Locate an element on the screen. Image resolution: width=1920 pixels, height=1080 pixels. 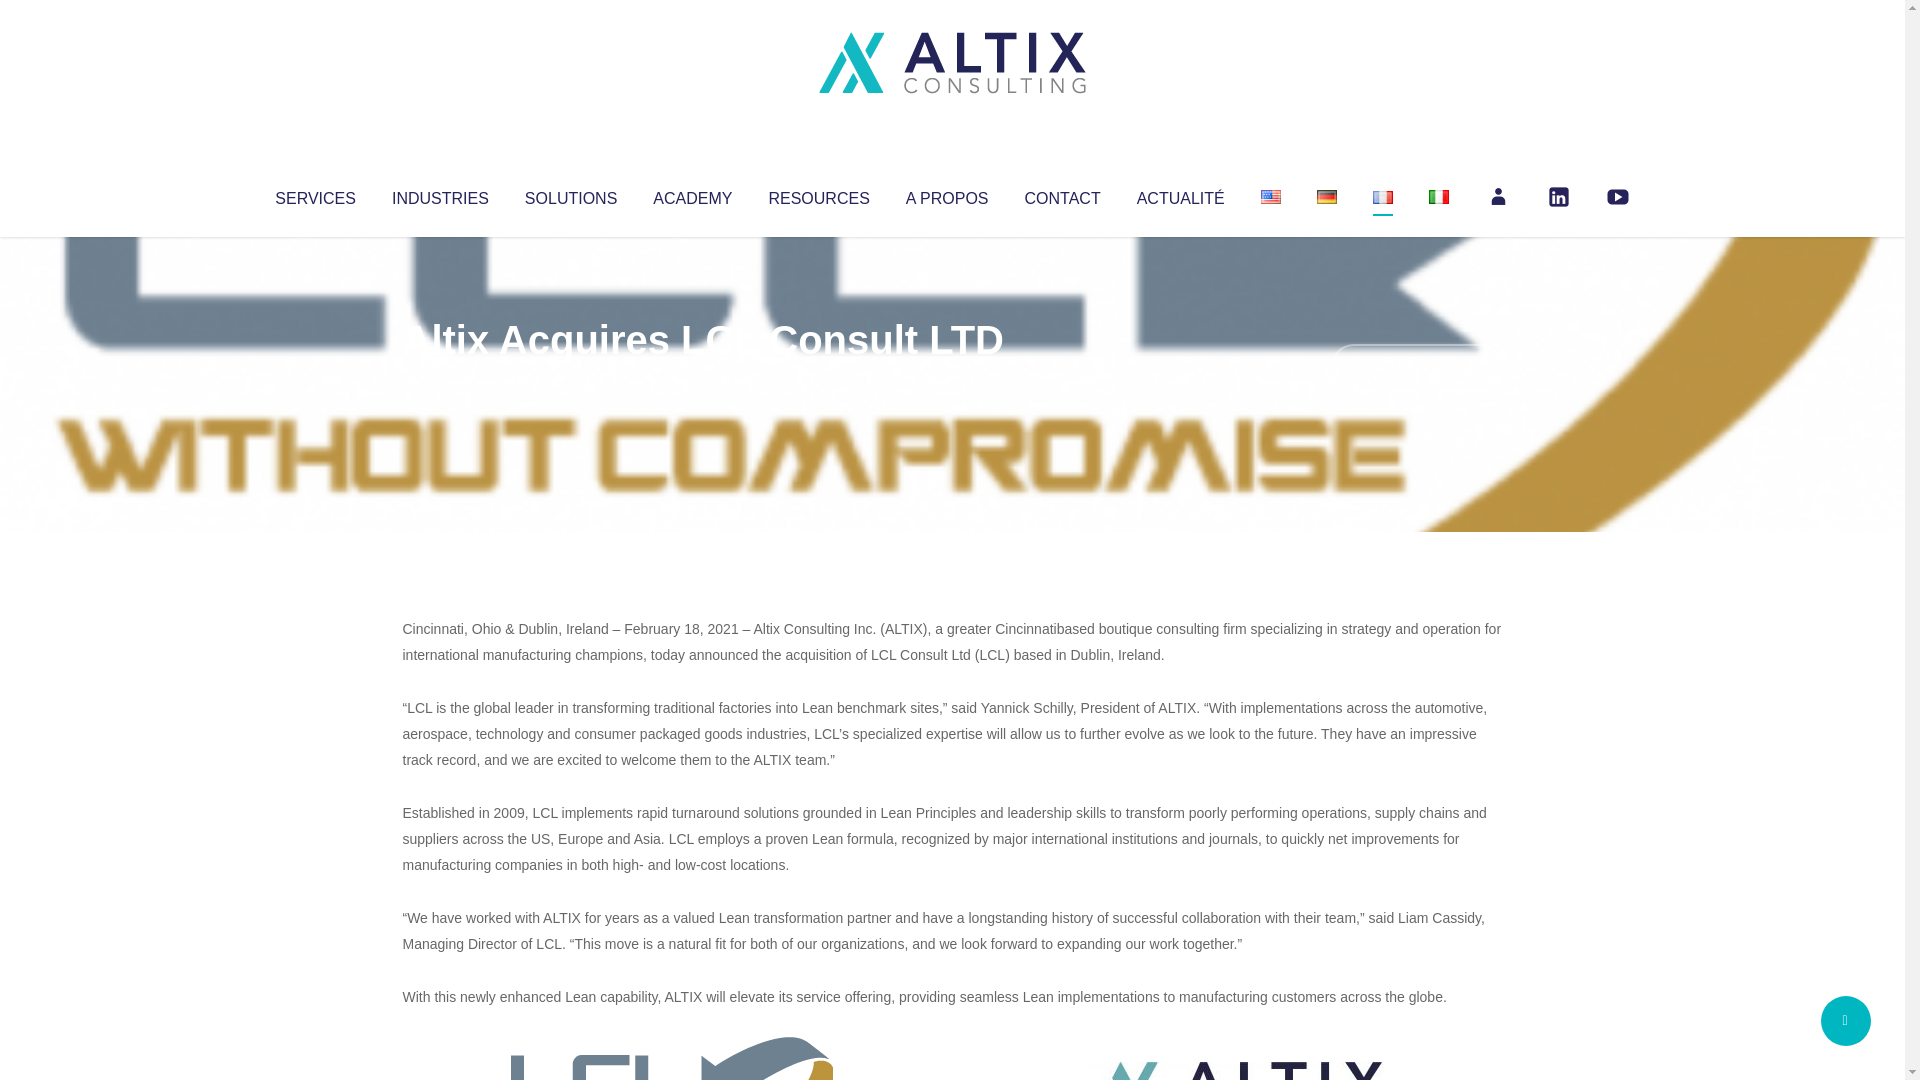
Articles par Altix is located at coordinates (440, 380).